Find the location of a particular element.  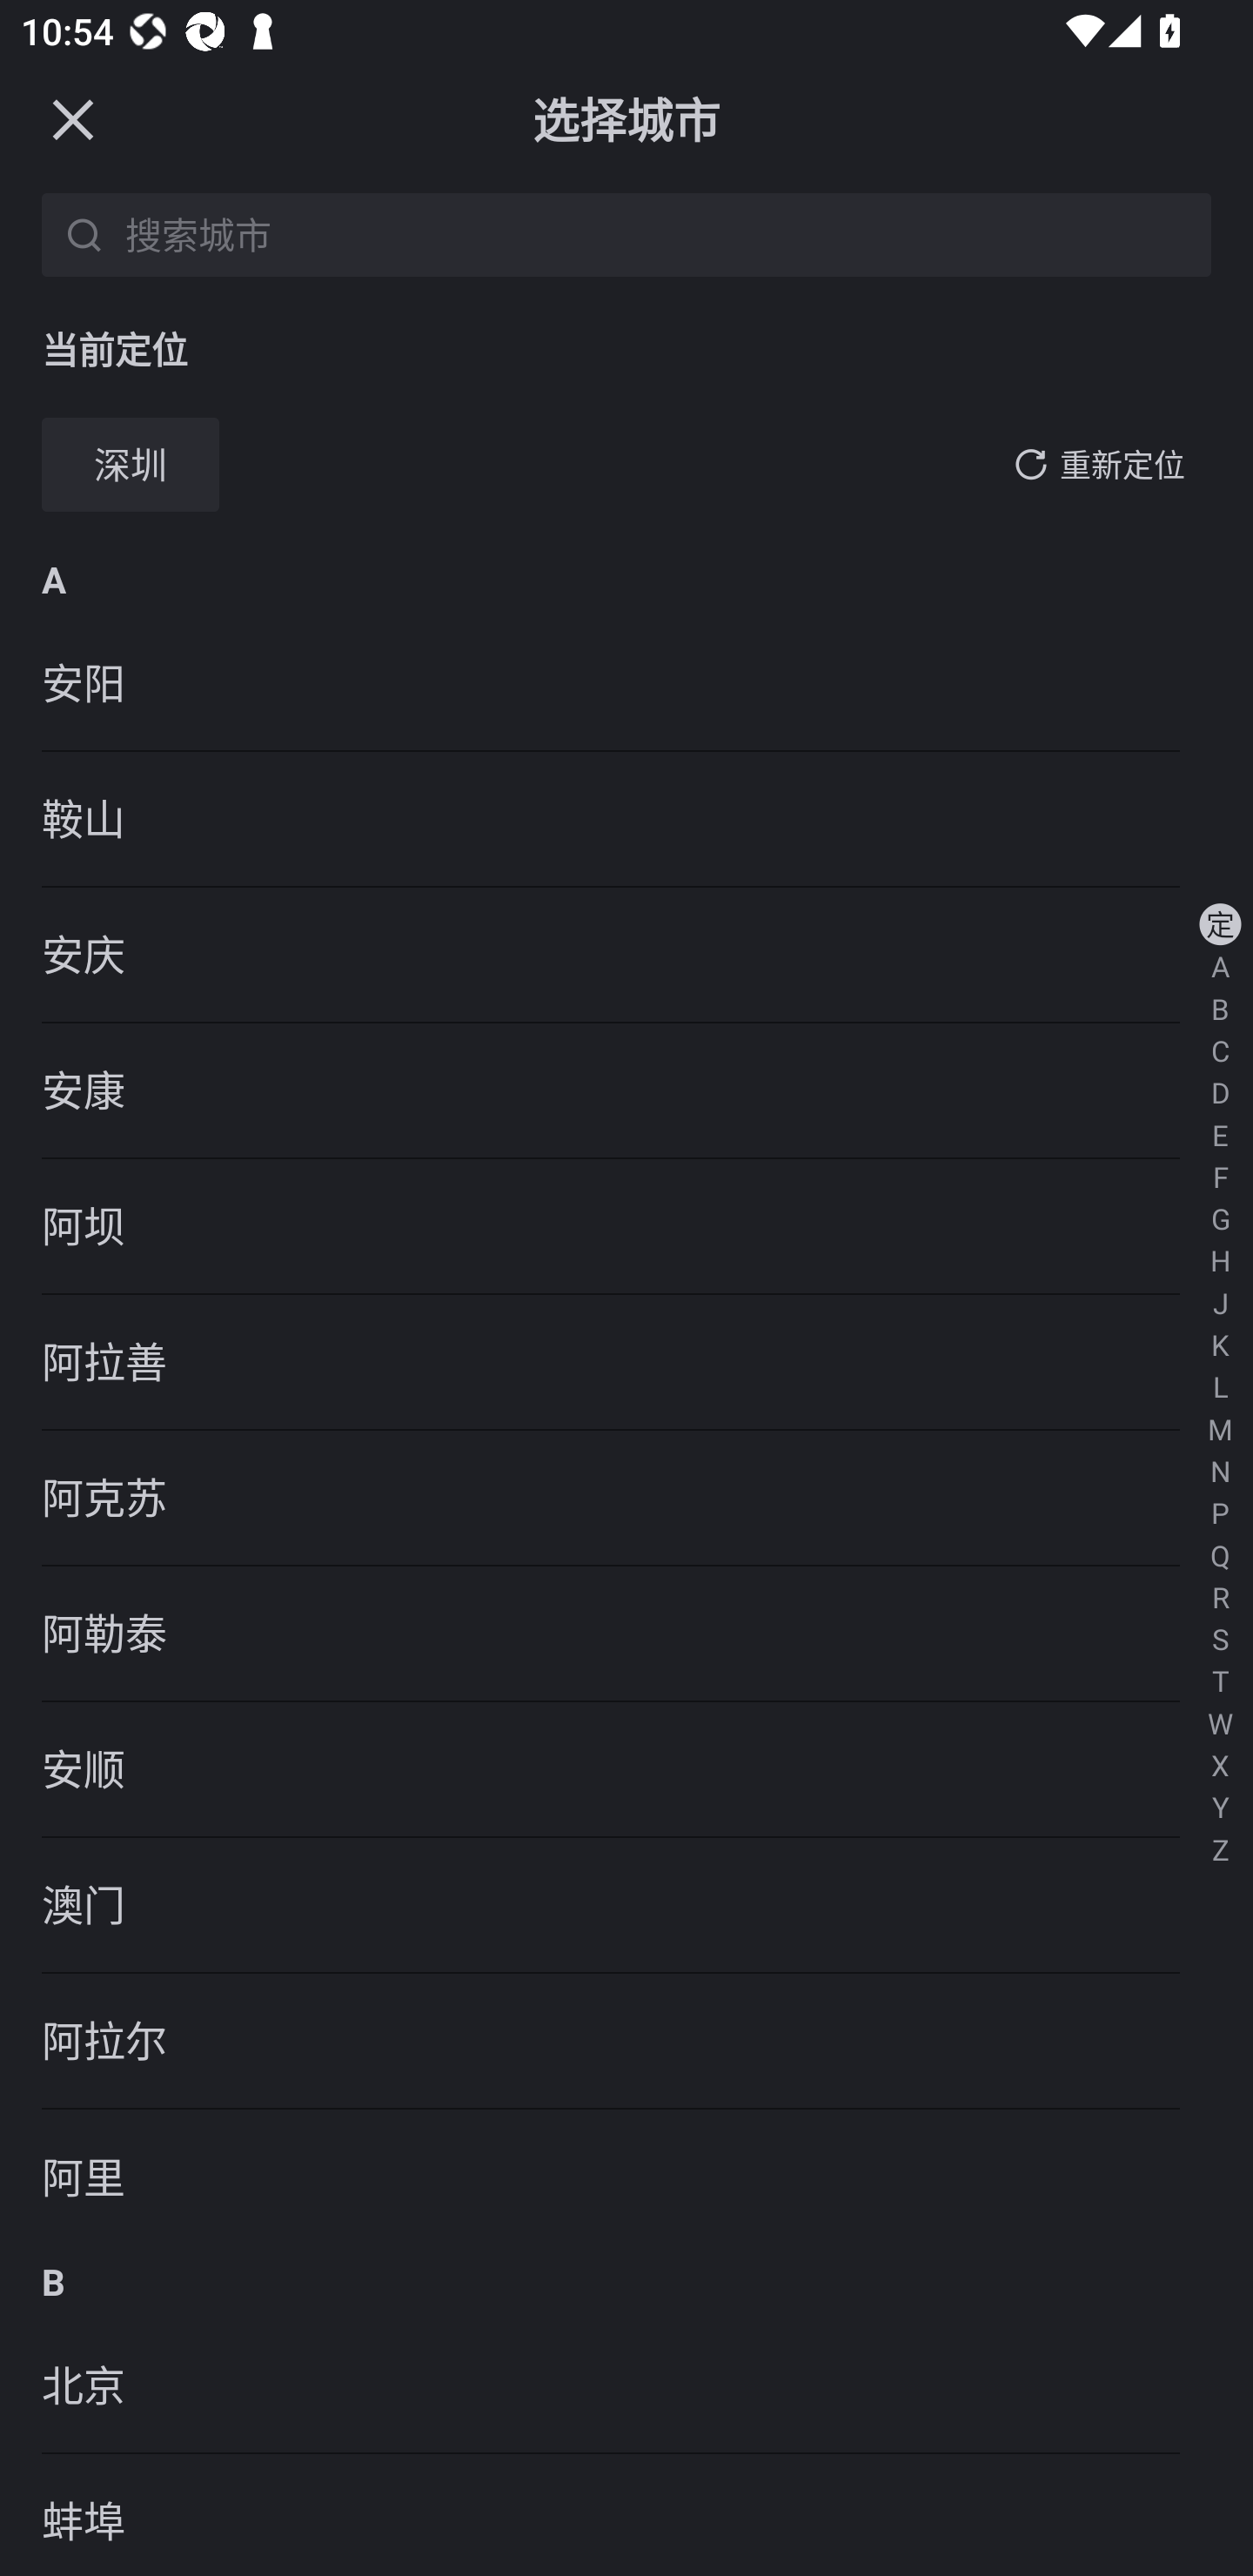

阿克苏 is located at coordinates (626, 1497).